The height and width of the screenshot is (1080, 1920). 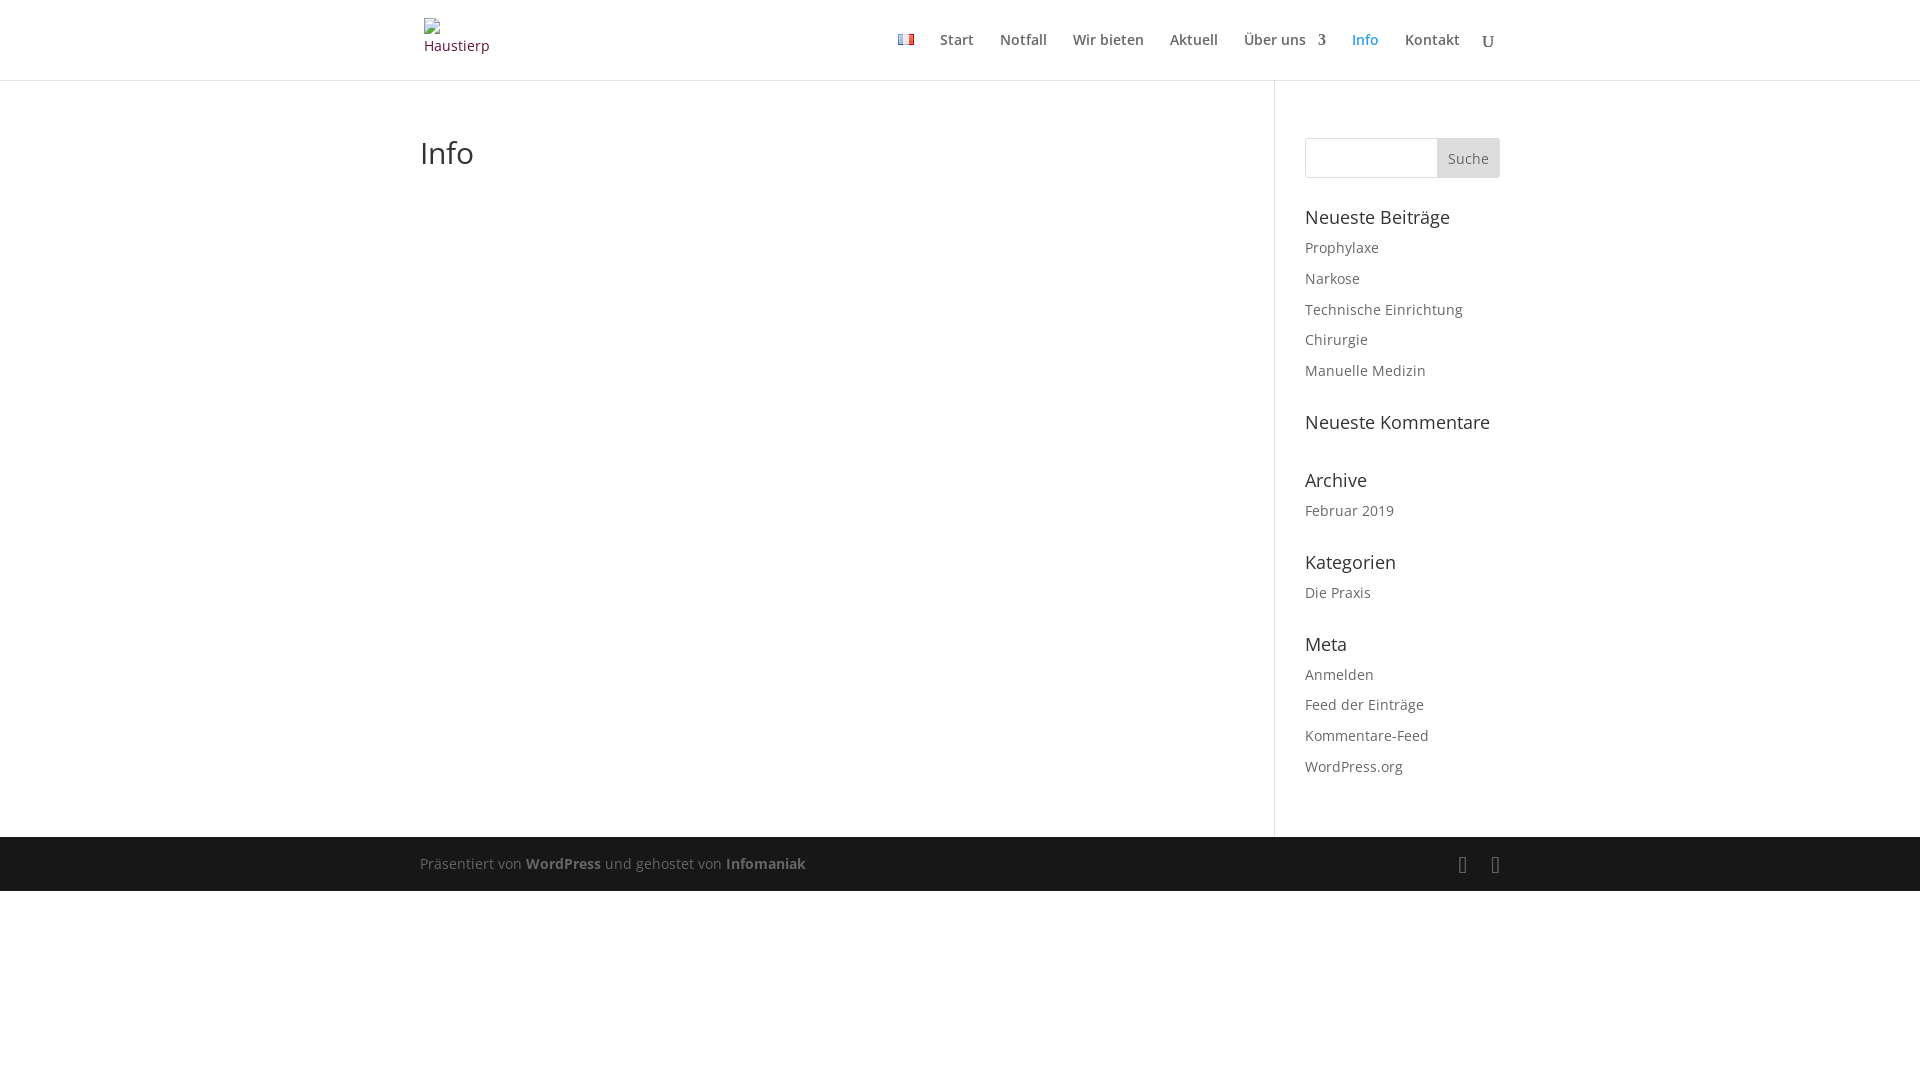 What do you see at coordinates (1384, 310) in the screenshot?
I see `Technische Einrichtung` at bounding box center [1384, 310].